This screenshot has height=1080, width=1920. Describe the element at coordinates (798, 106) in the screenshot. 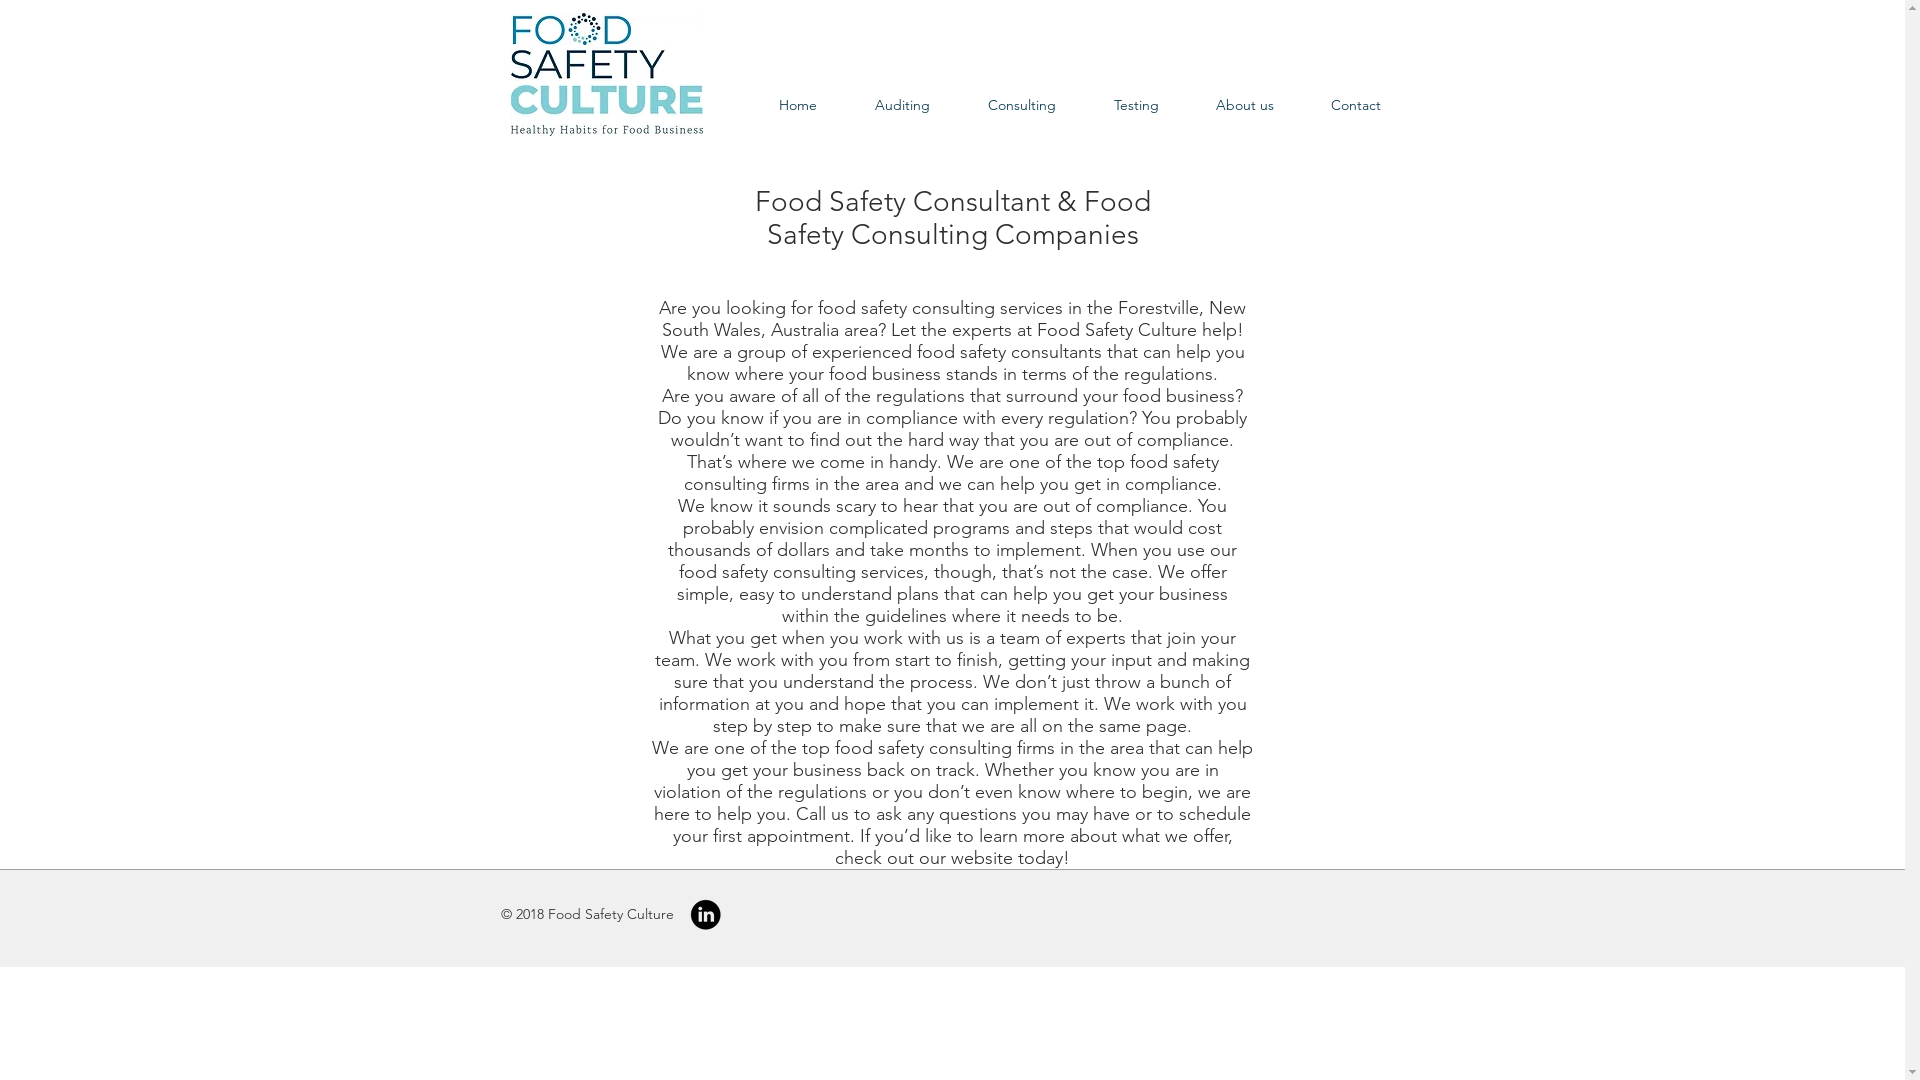

I see `Home` at that location.